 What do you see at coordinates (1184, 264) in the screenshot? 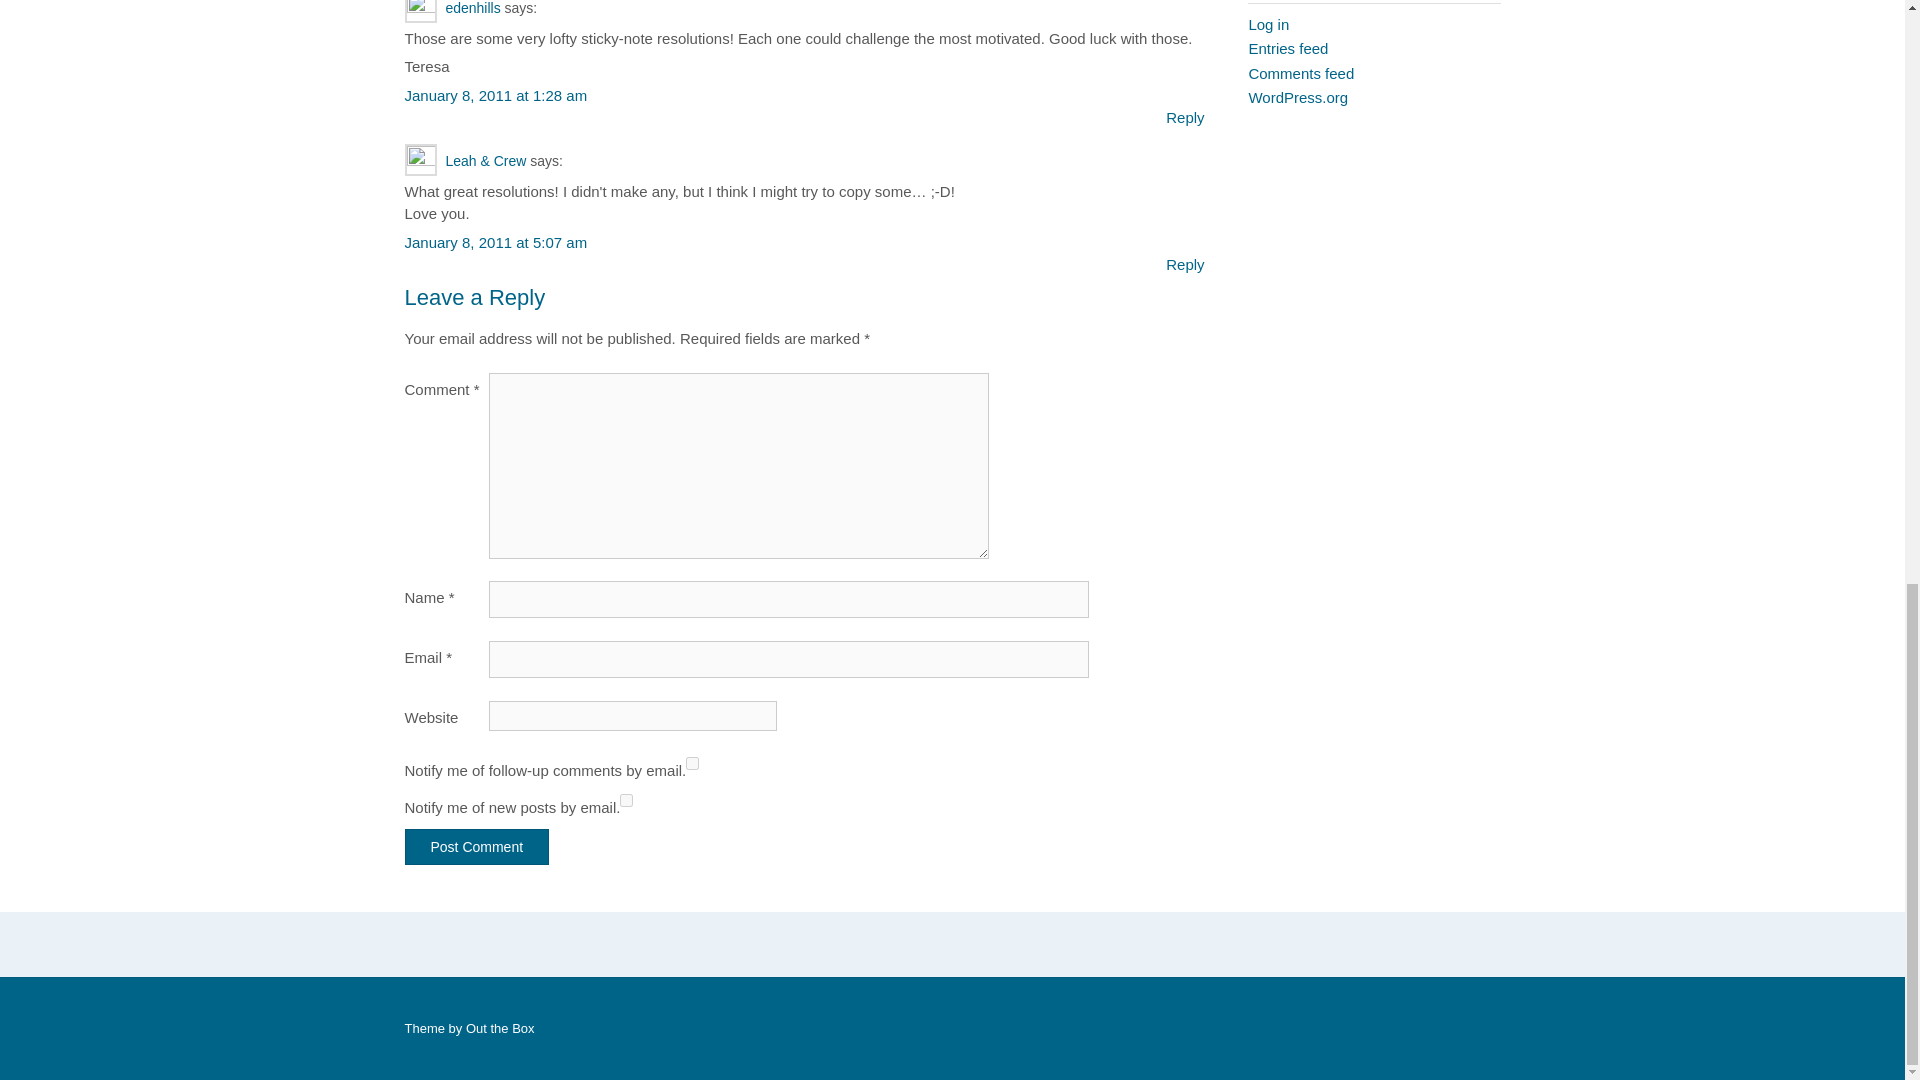
I see `Reply` at bounding box center [1184, 264].